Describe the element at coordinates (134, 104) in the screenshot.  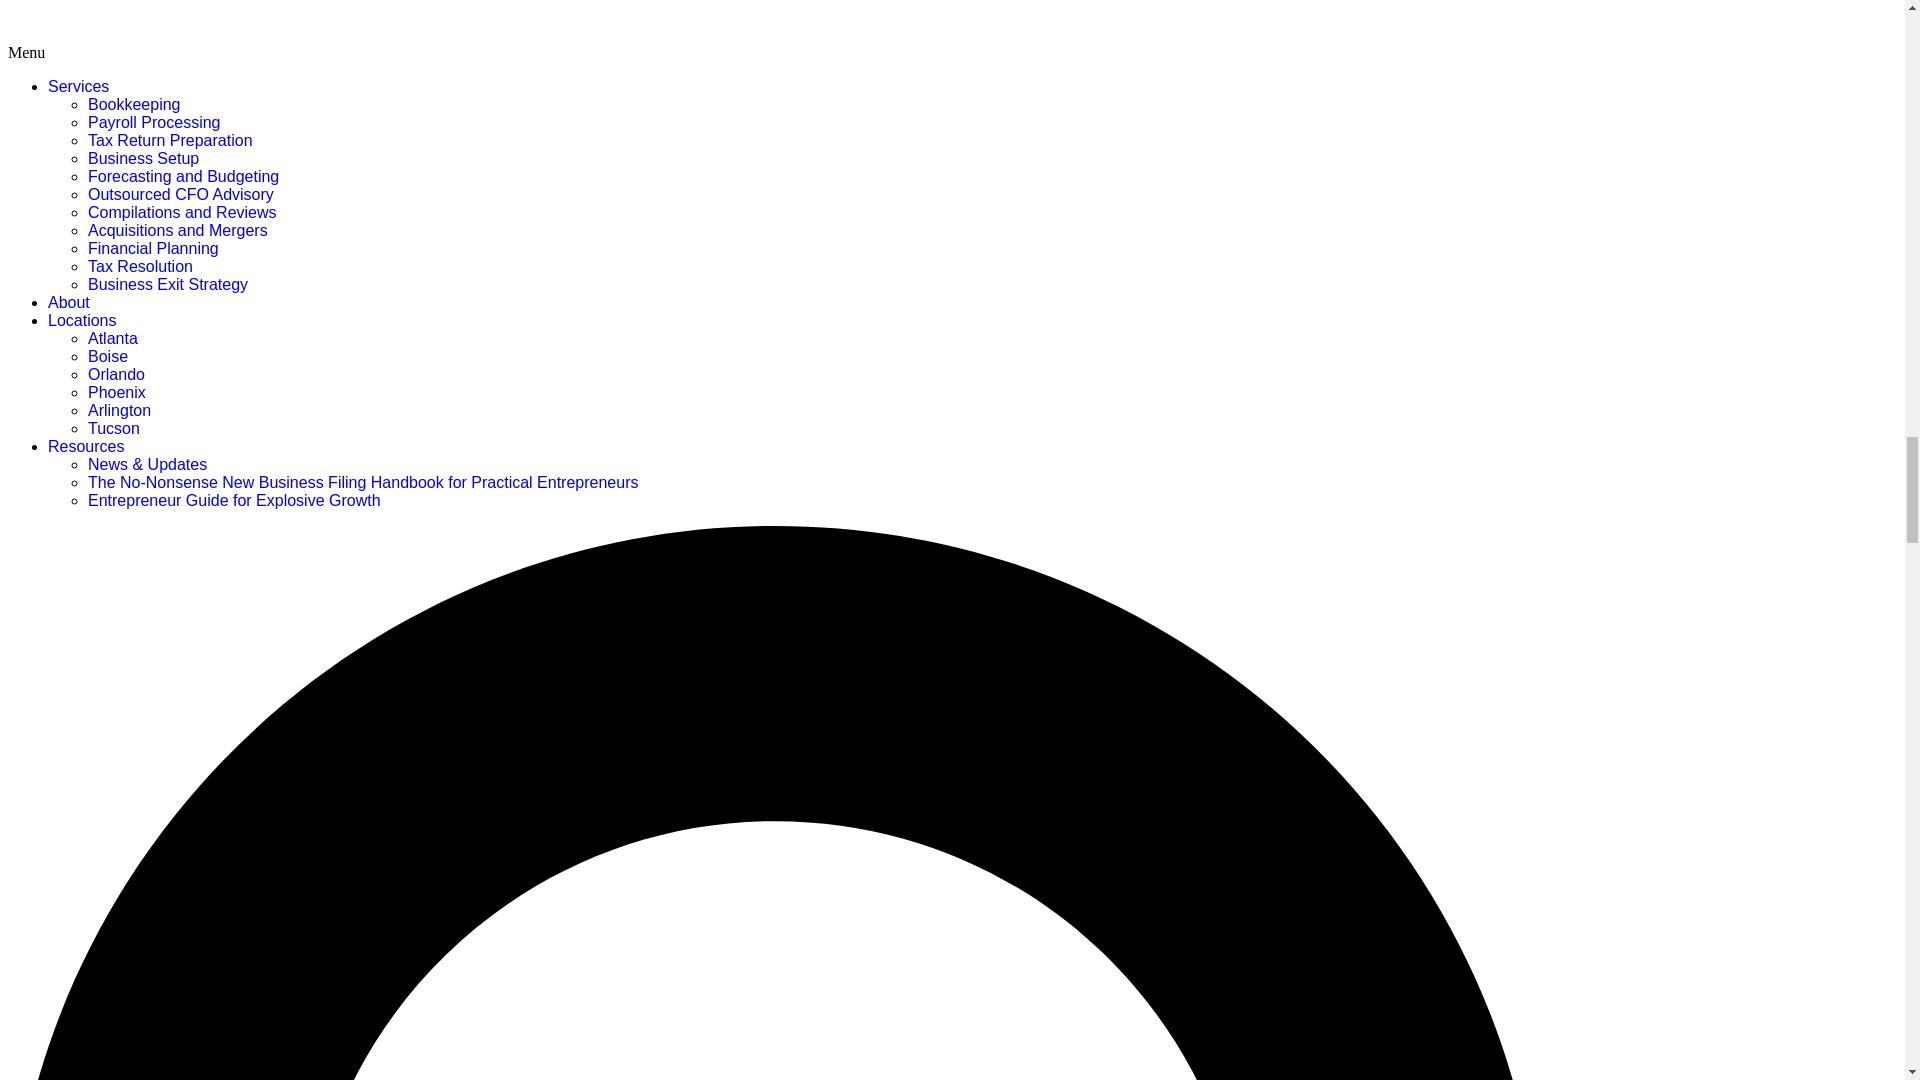
I see `Bookkeeping` at that location.